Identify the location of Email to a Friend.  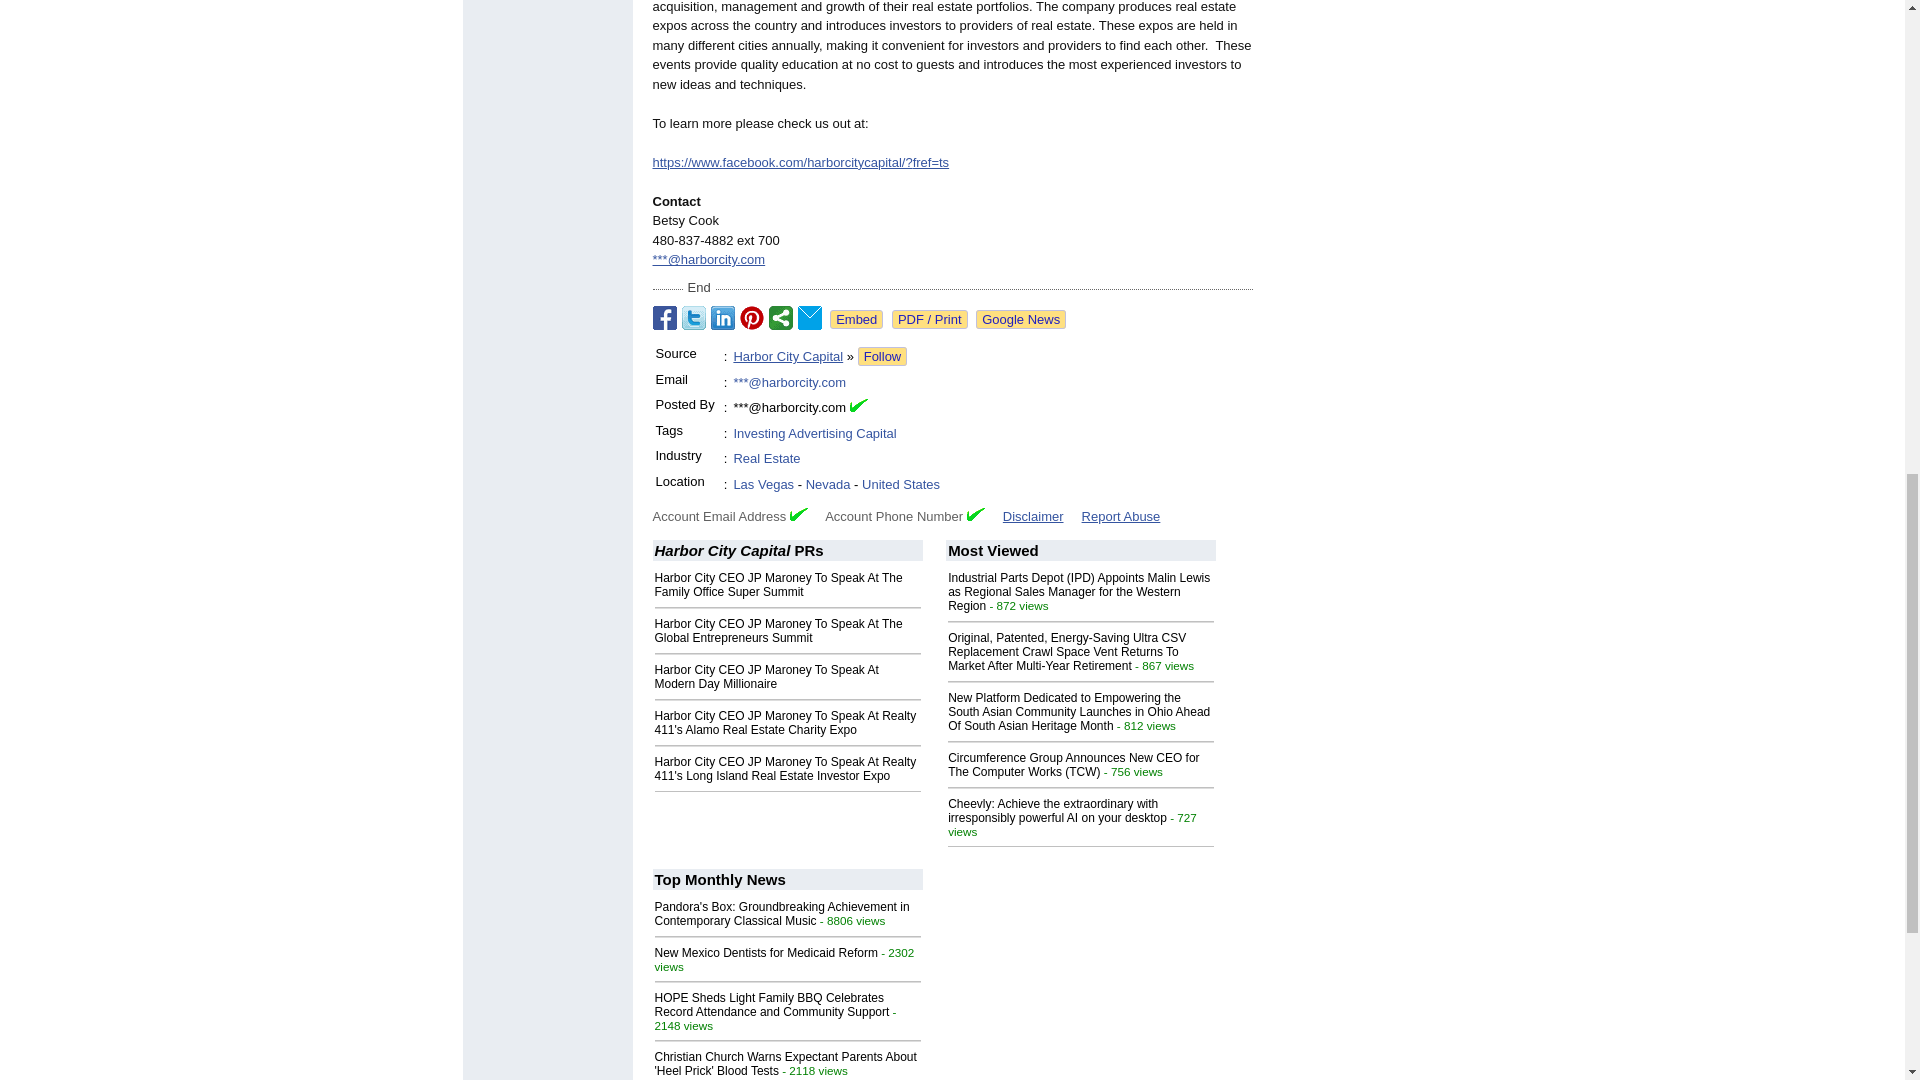
(810, 318).